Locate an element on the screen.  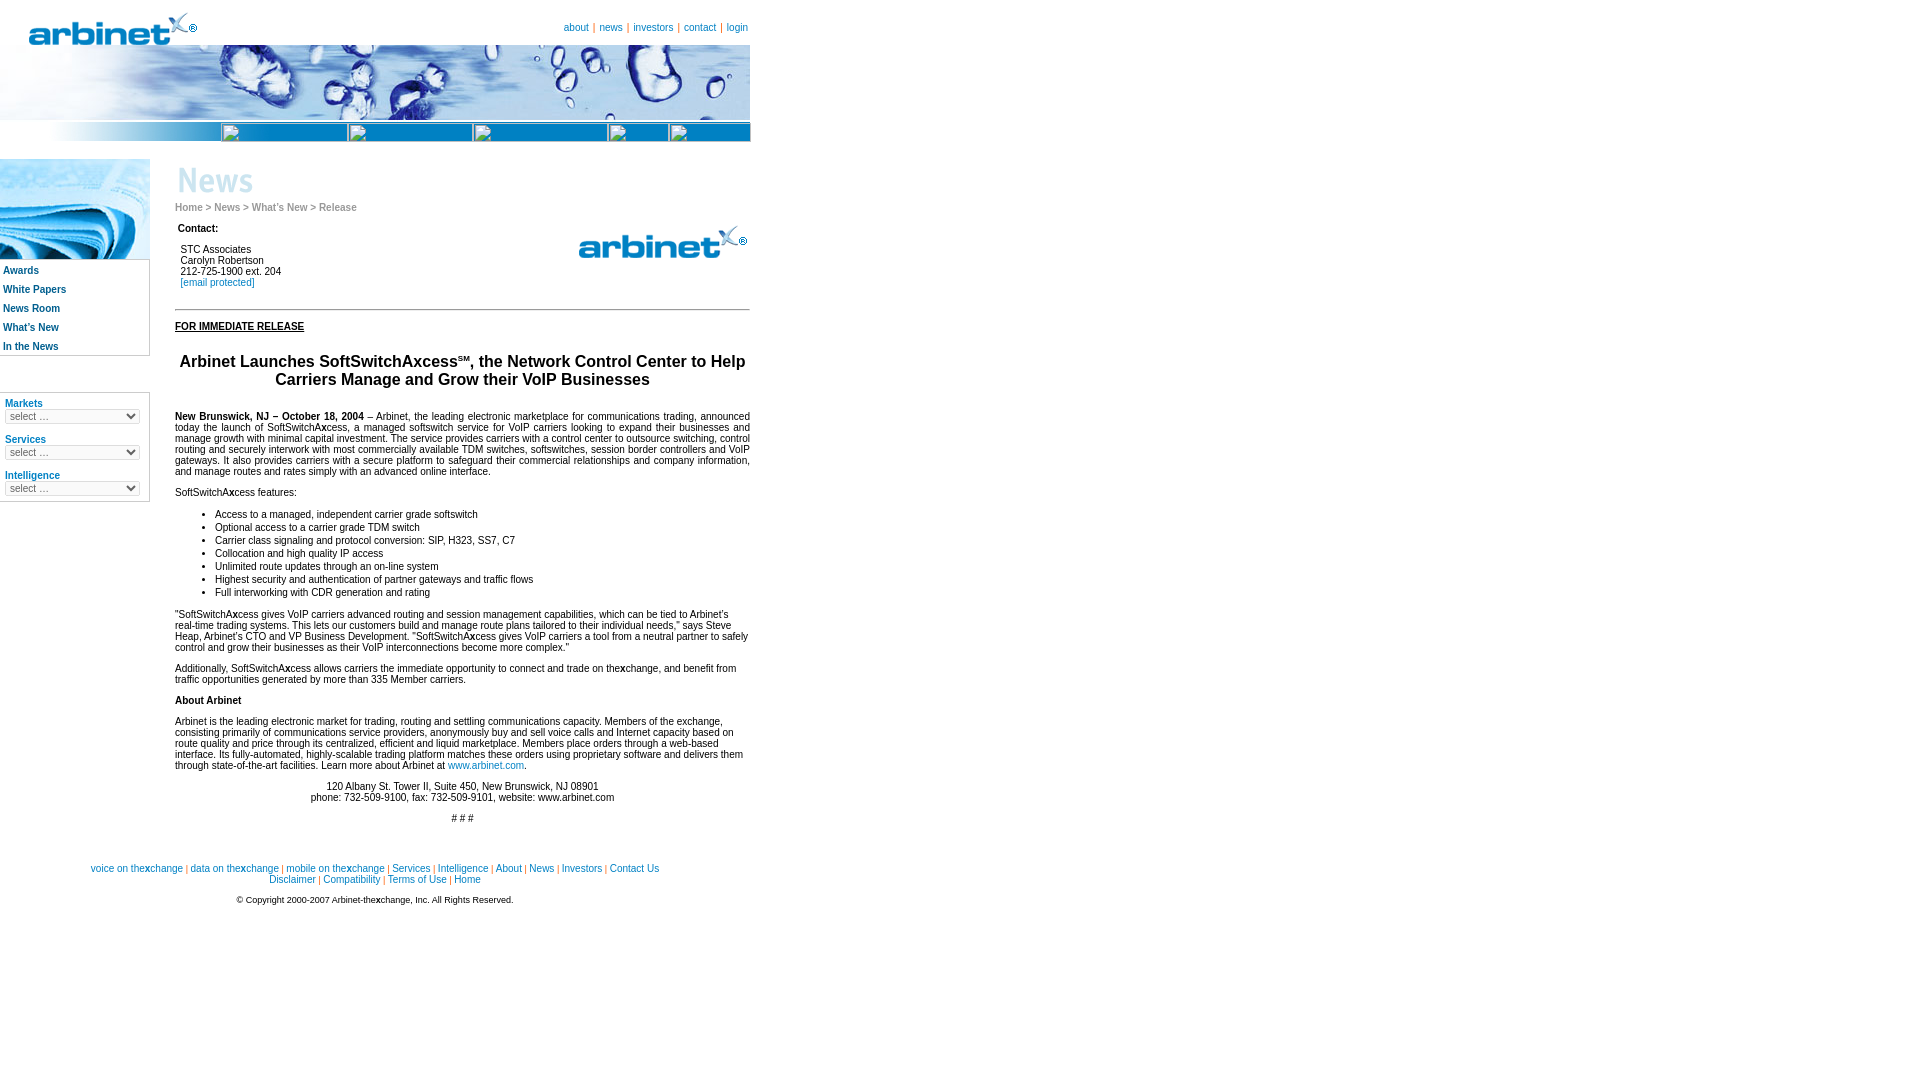
voice on thexchange is located at coordinates (136, 868).